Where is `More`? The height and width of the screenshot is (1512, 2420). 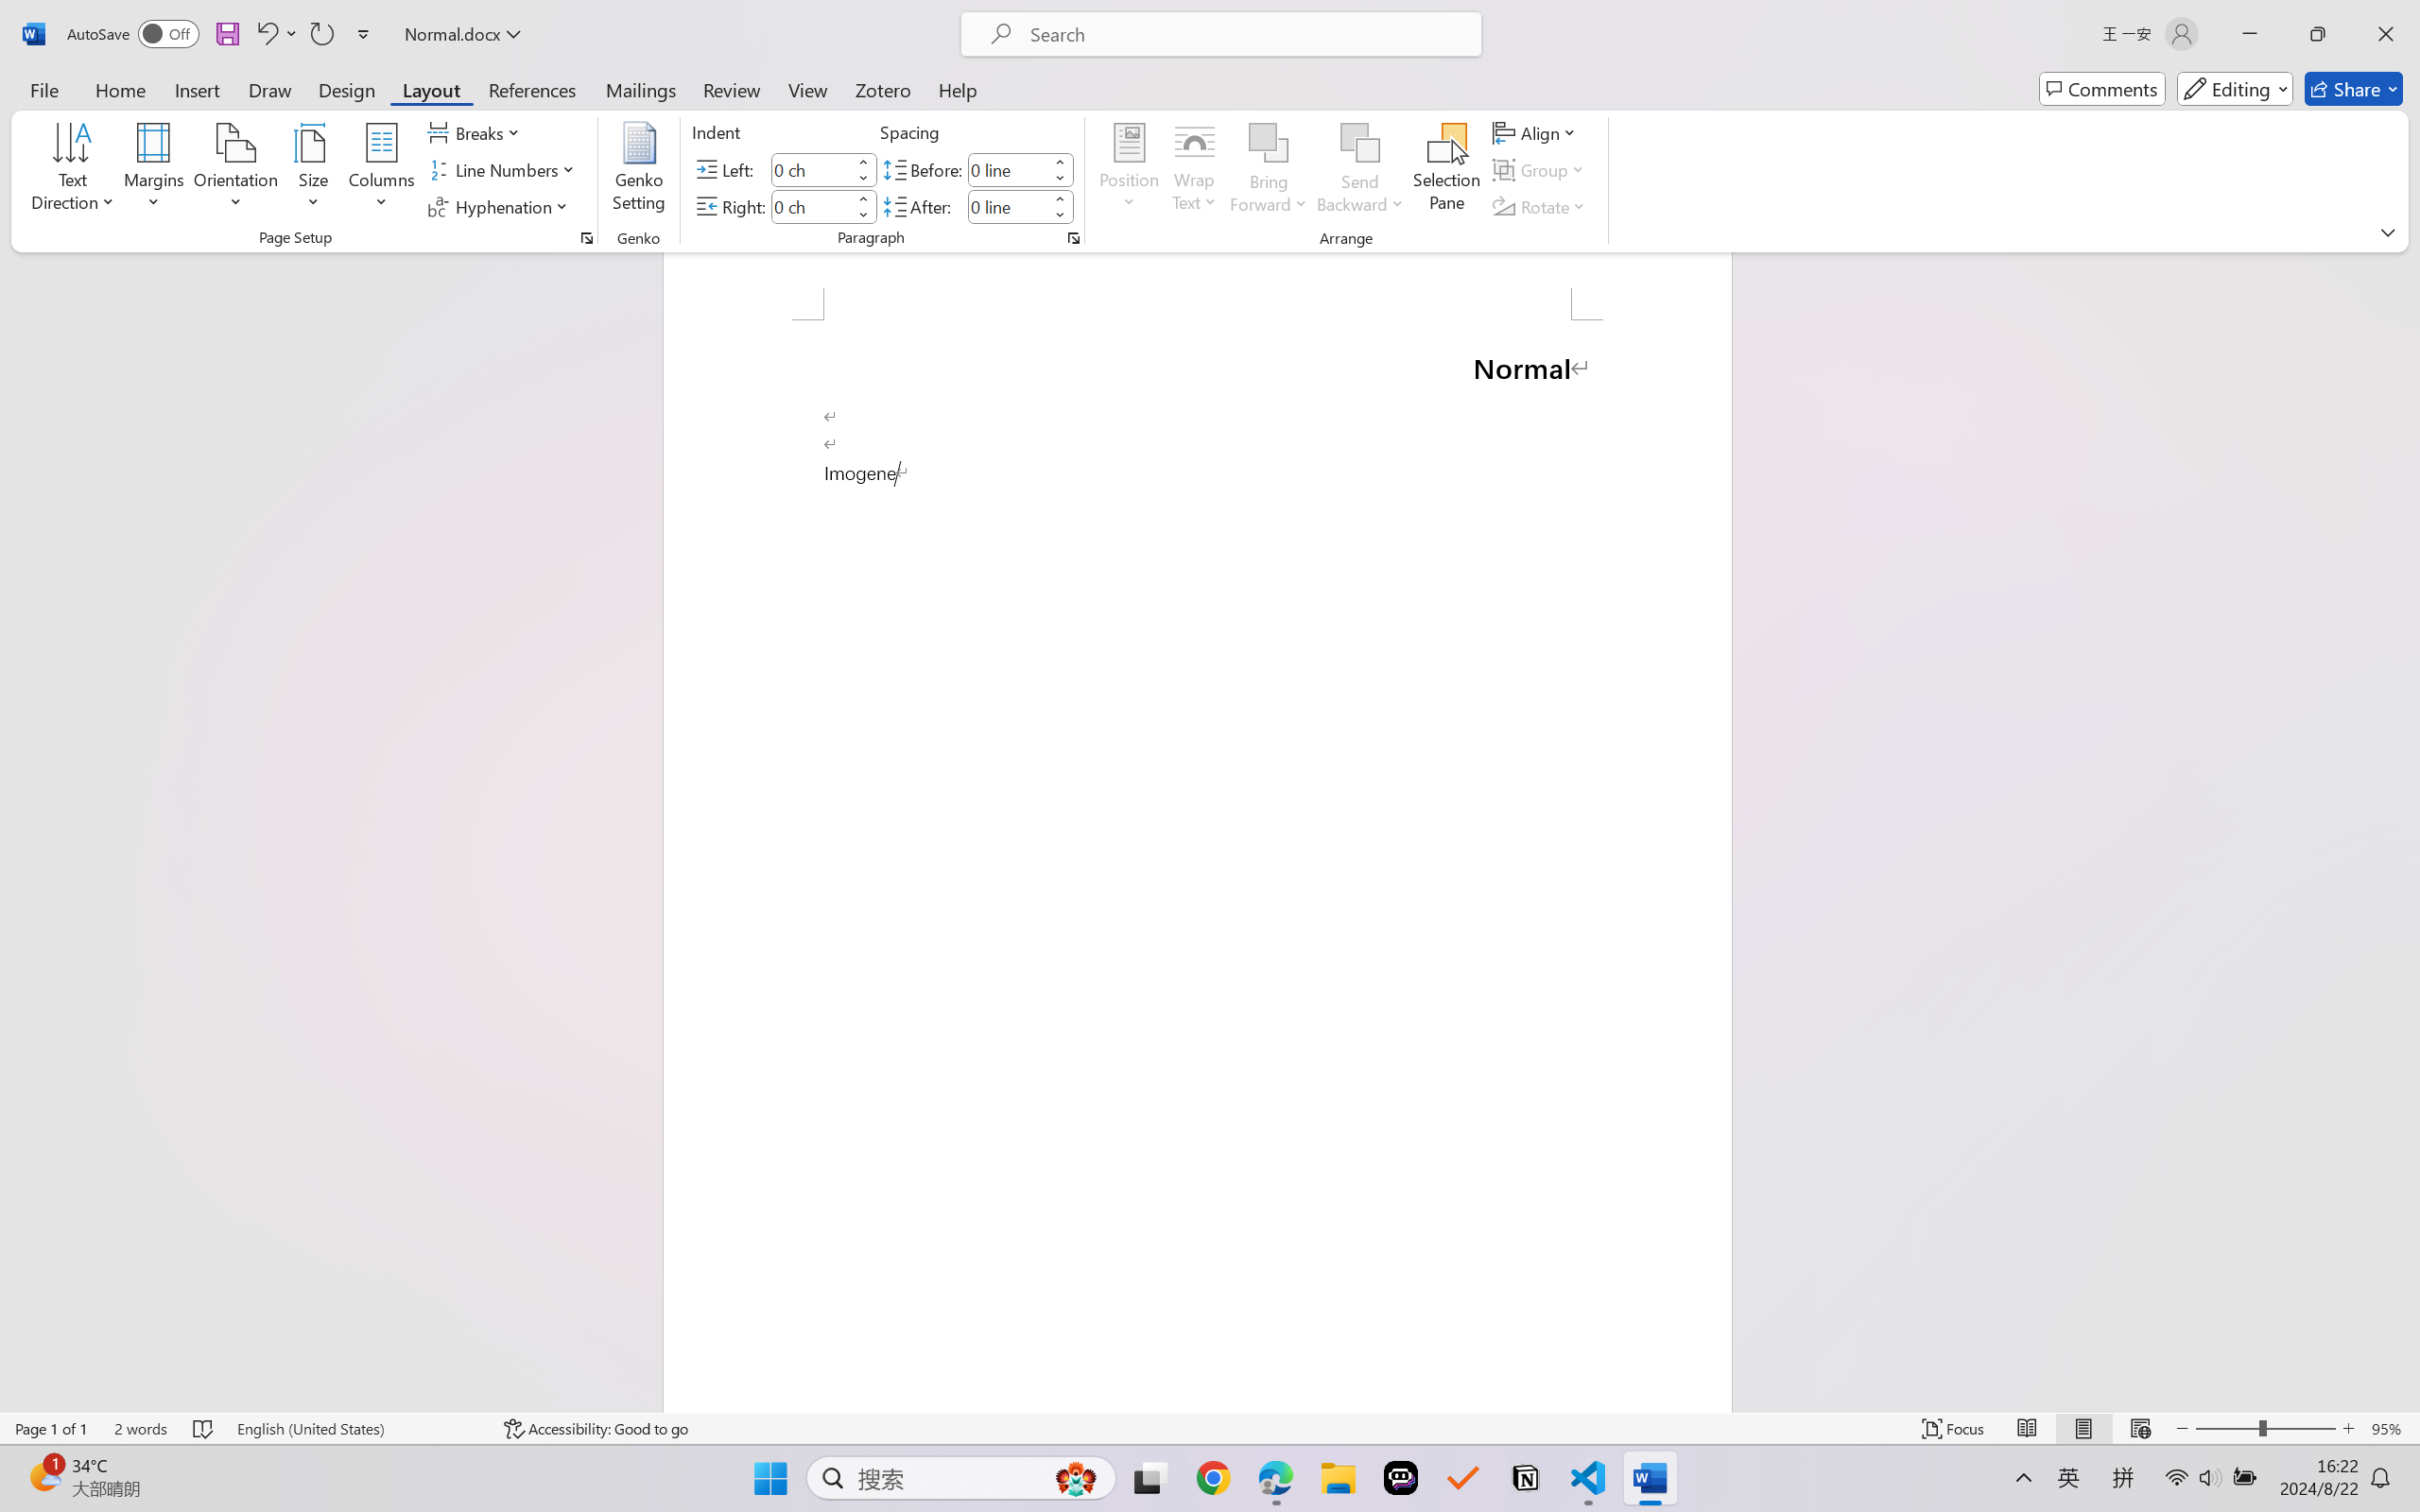 More is located at coordinates (1060, 198).